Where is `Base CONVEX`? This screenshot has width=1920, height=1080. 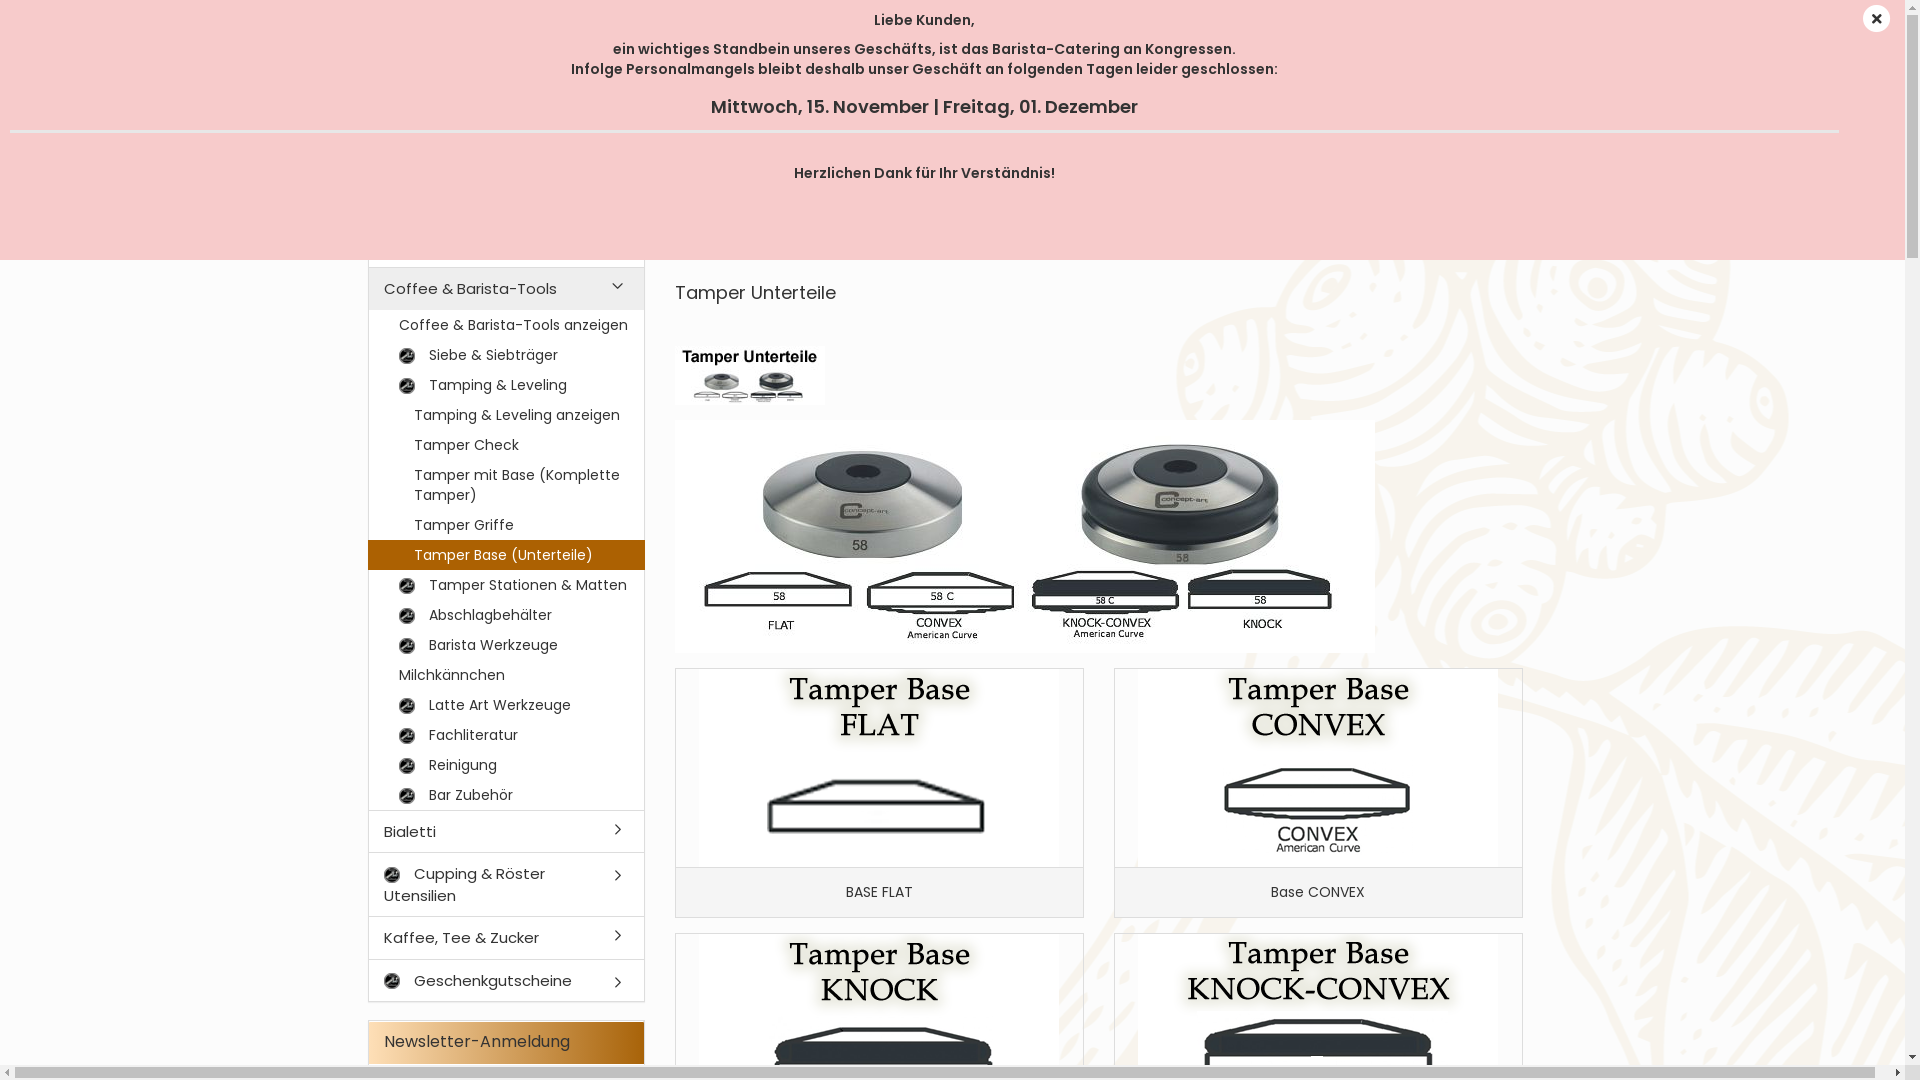 Base CONVEX is located at coordinates (1318, 793).